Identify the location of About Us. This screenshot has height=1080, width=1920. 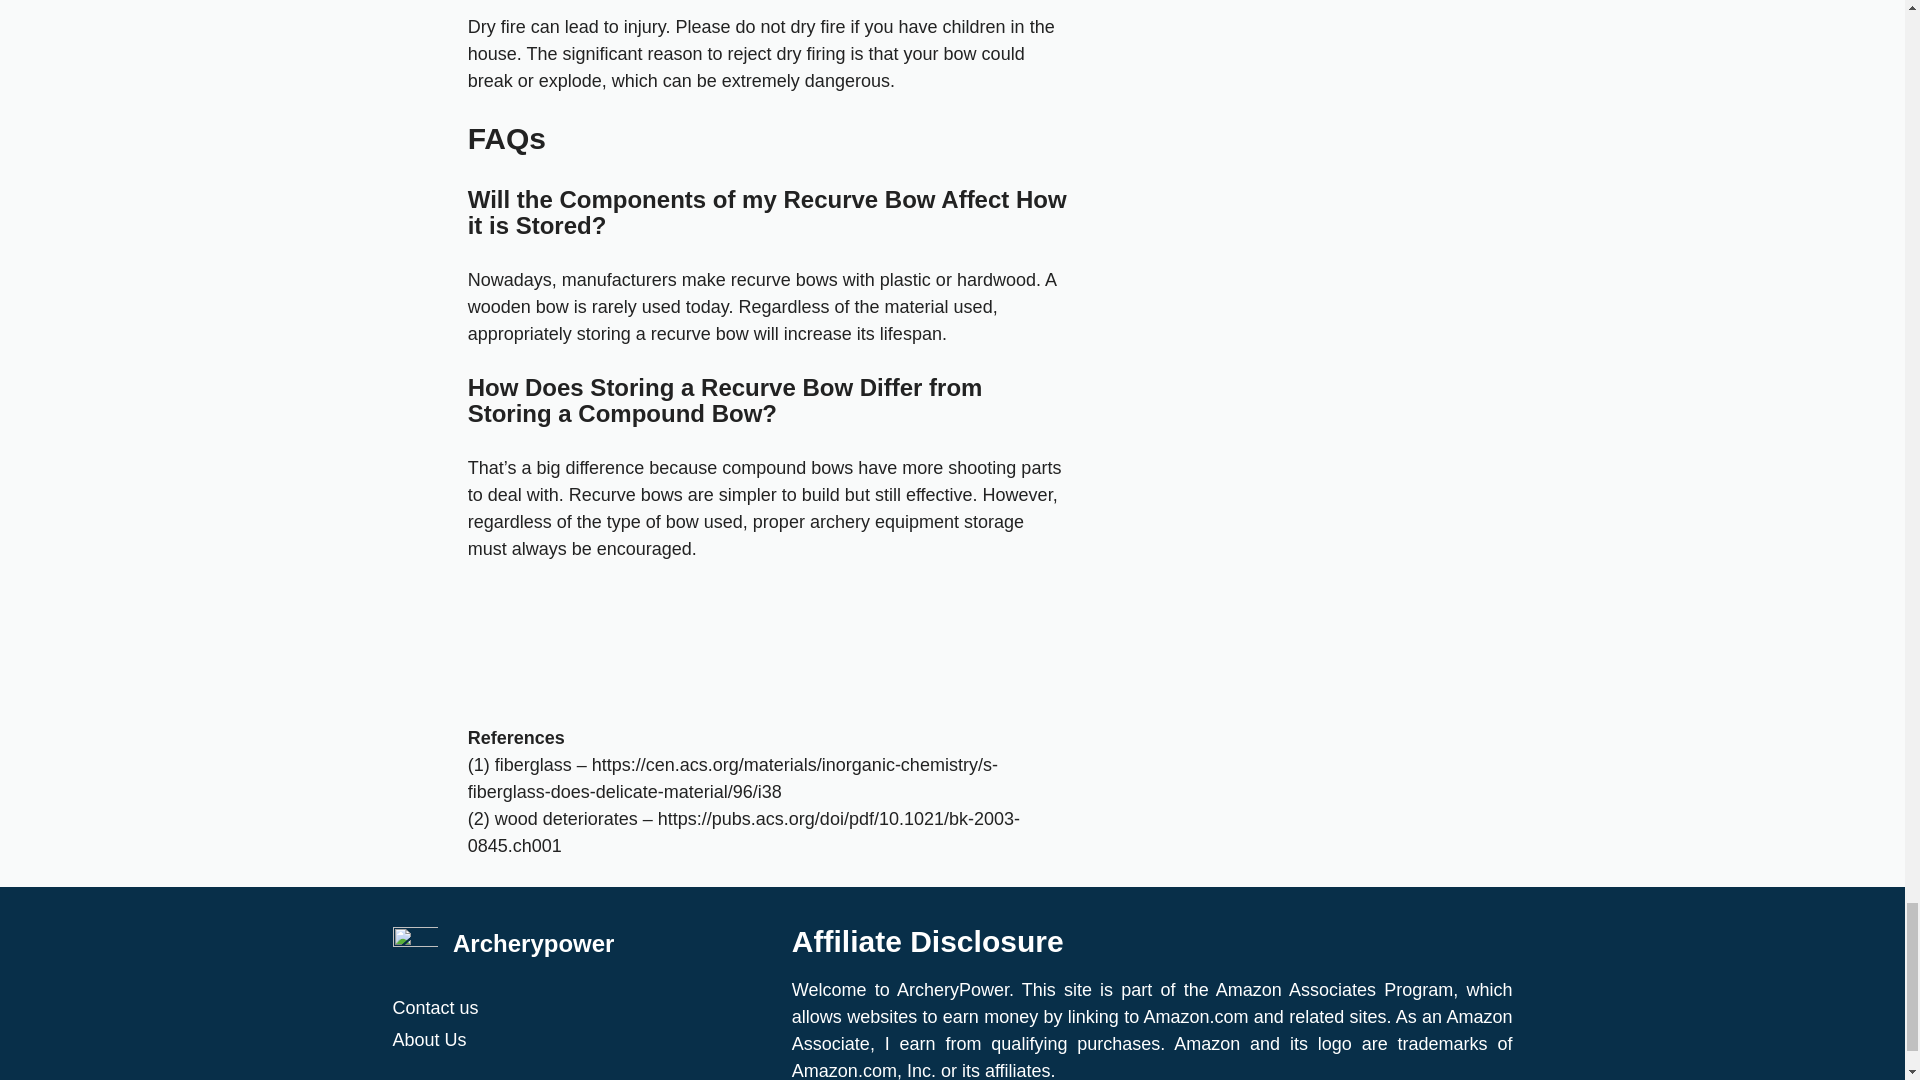
(581, 1040).